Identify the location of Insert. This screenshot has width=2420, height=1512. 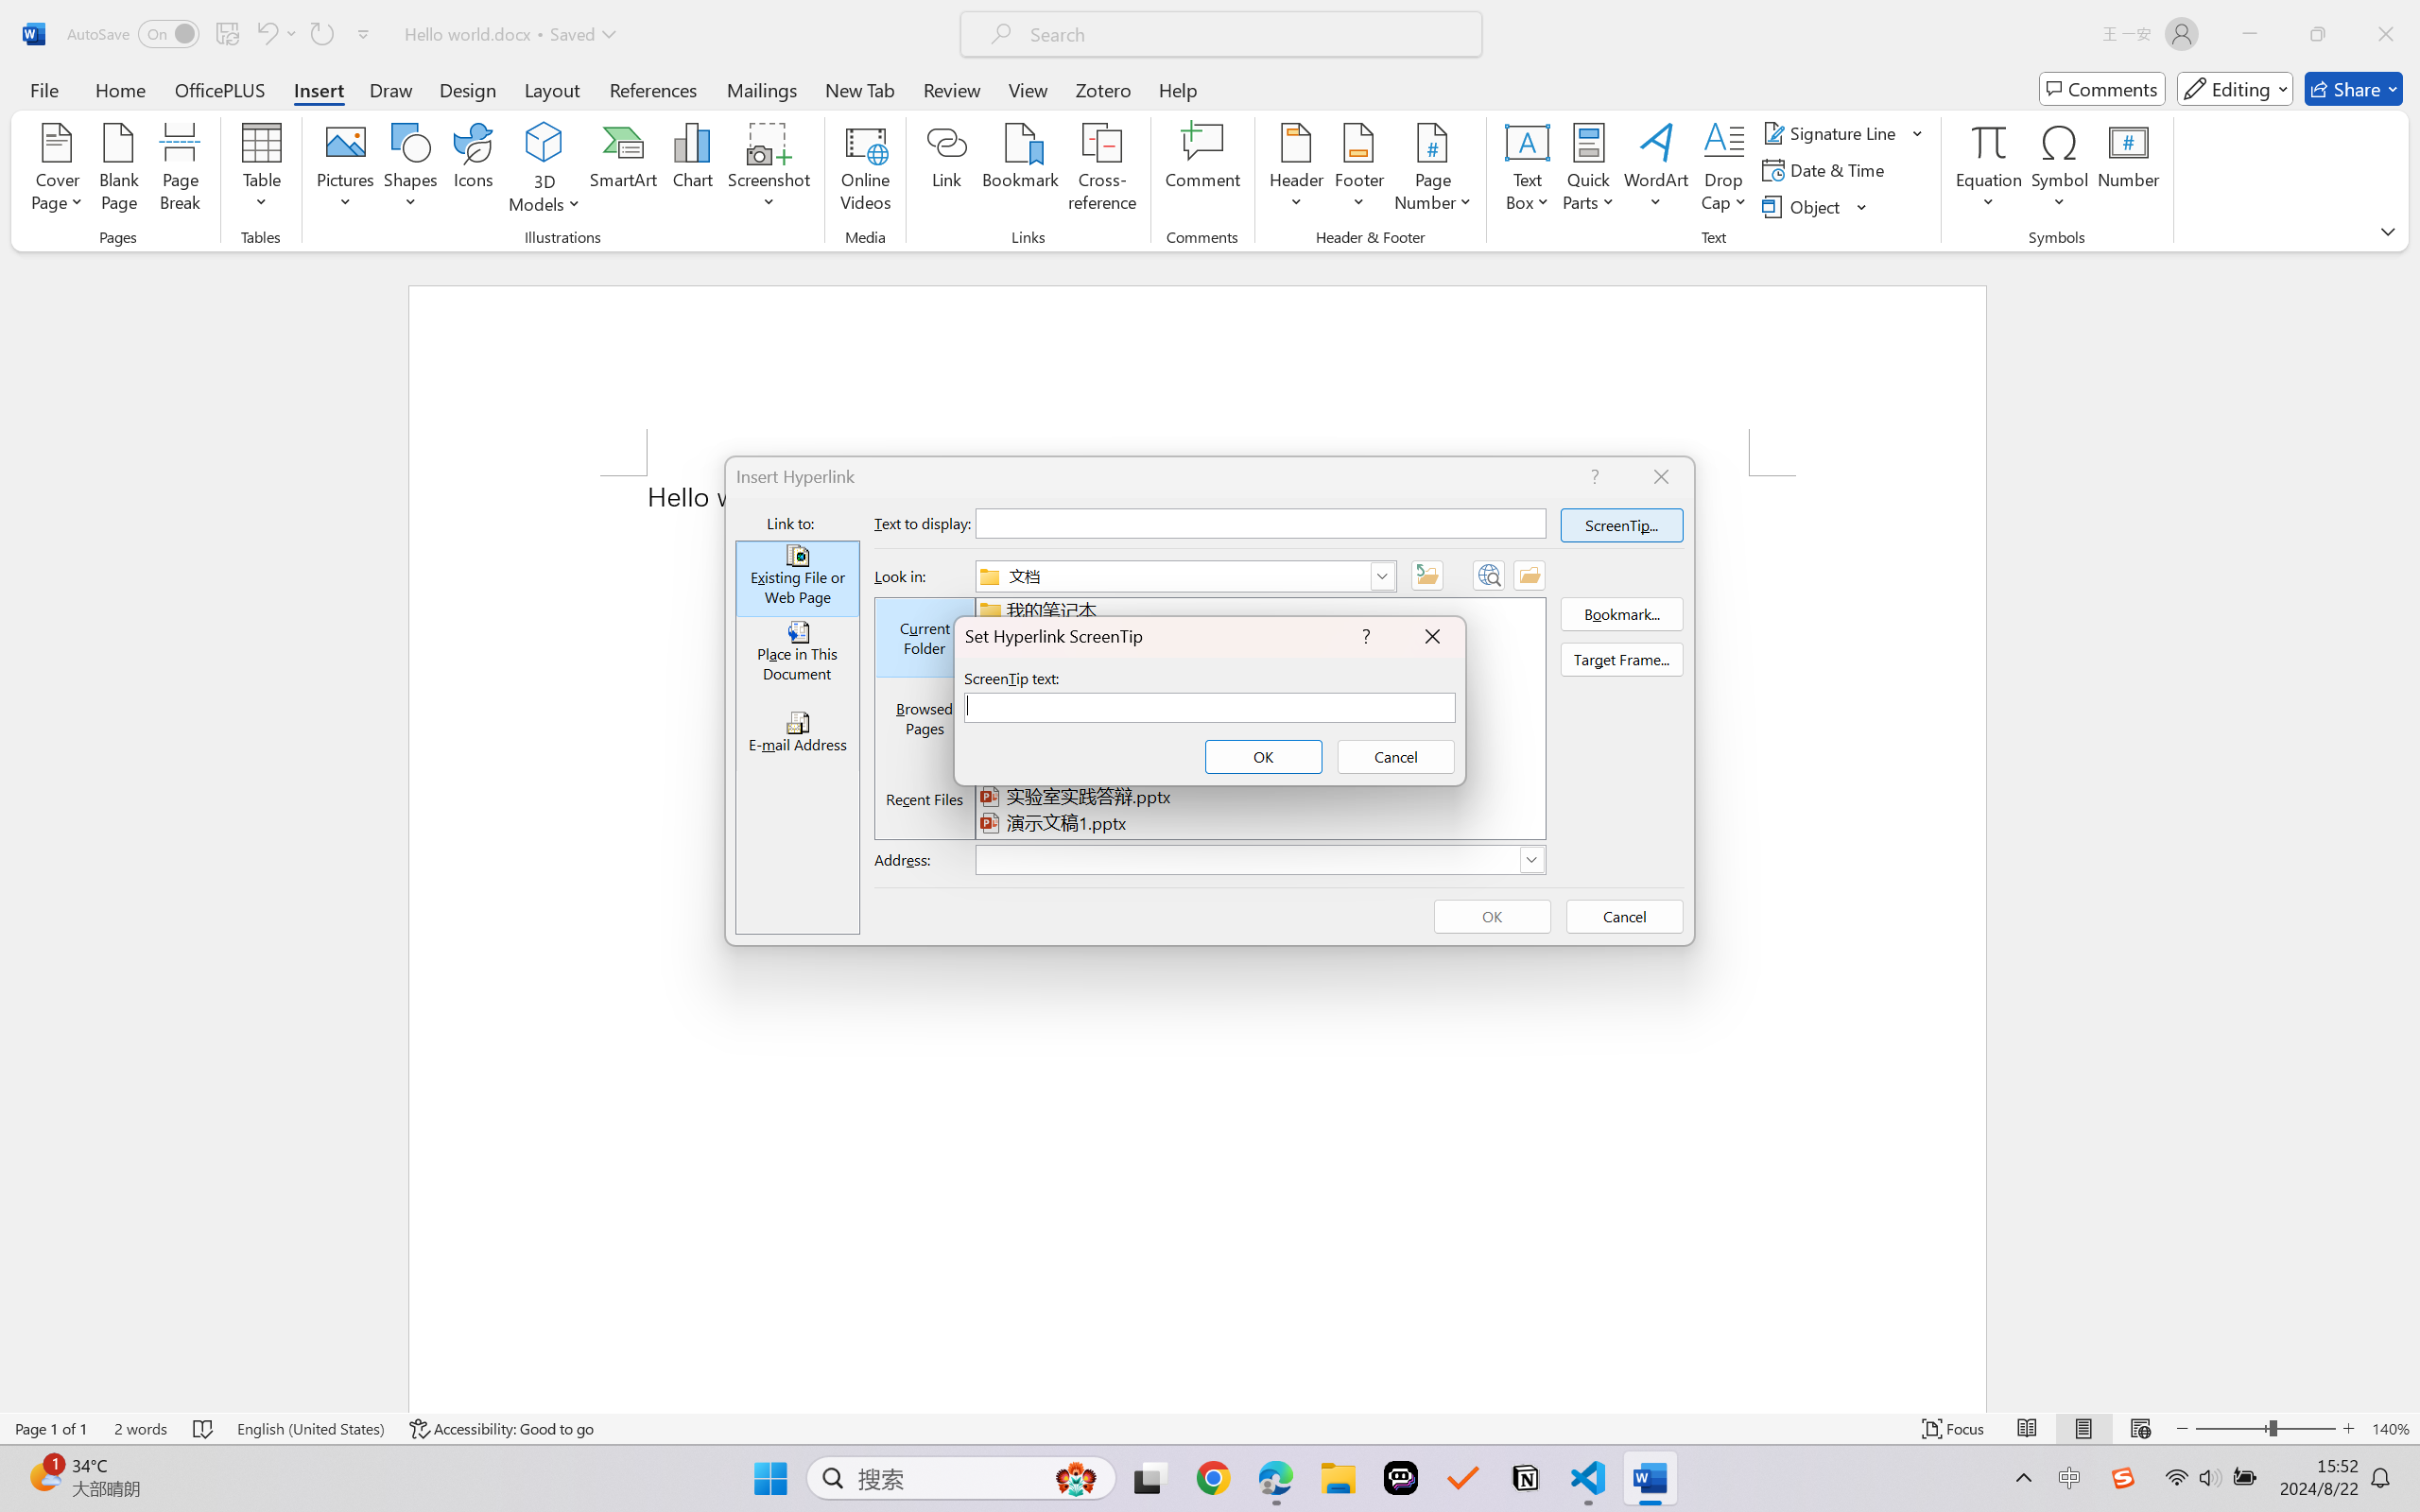
(318, 89).